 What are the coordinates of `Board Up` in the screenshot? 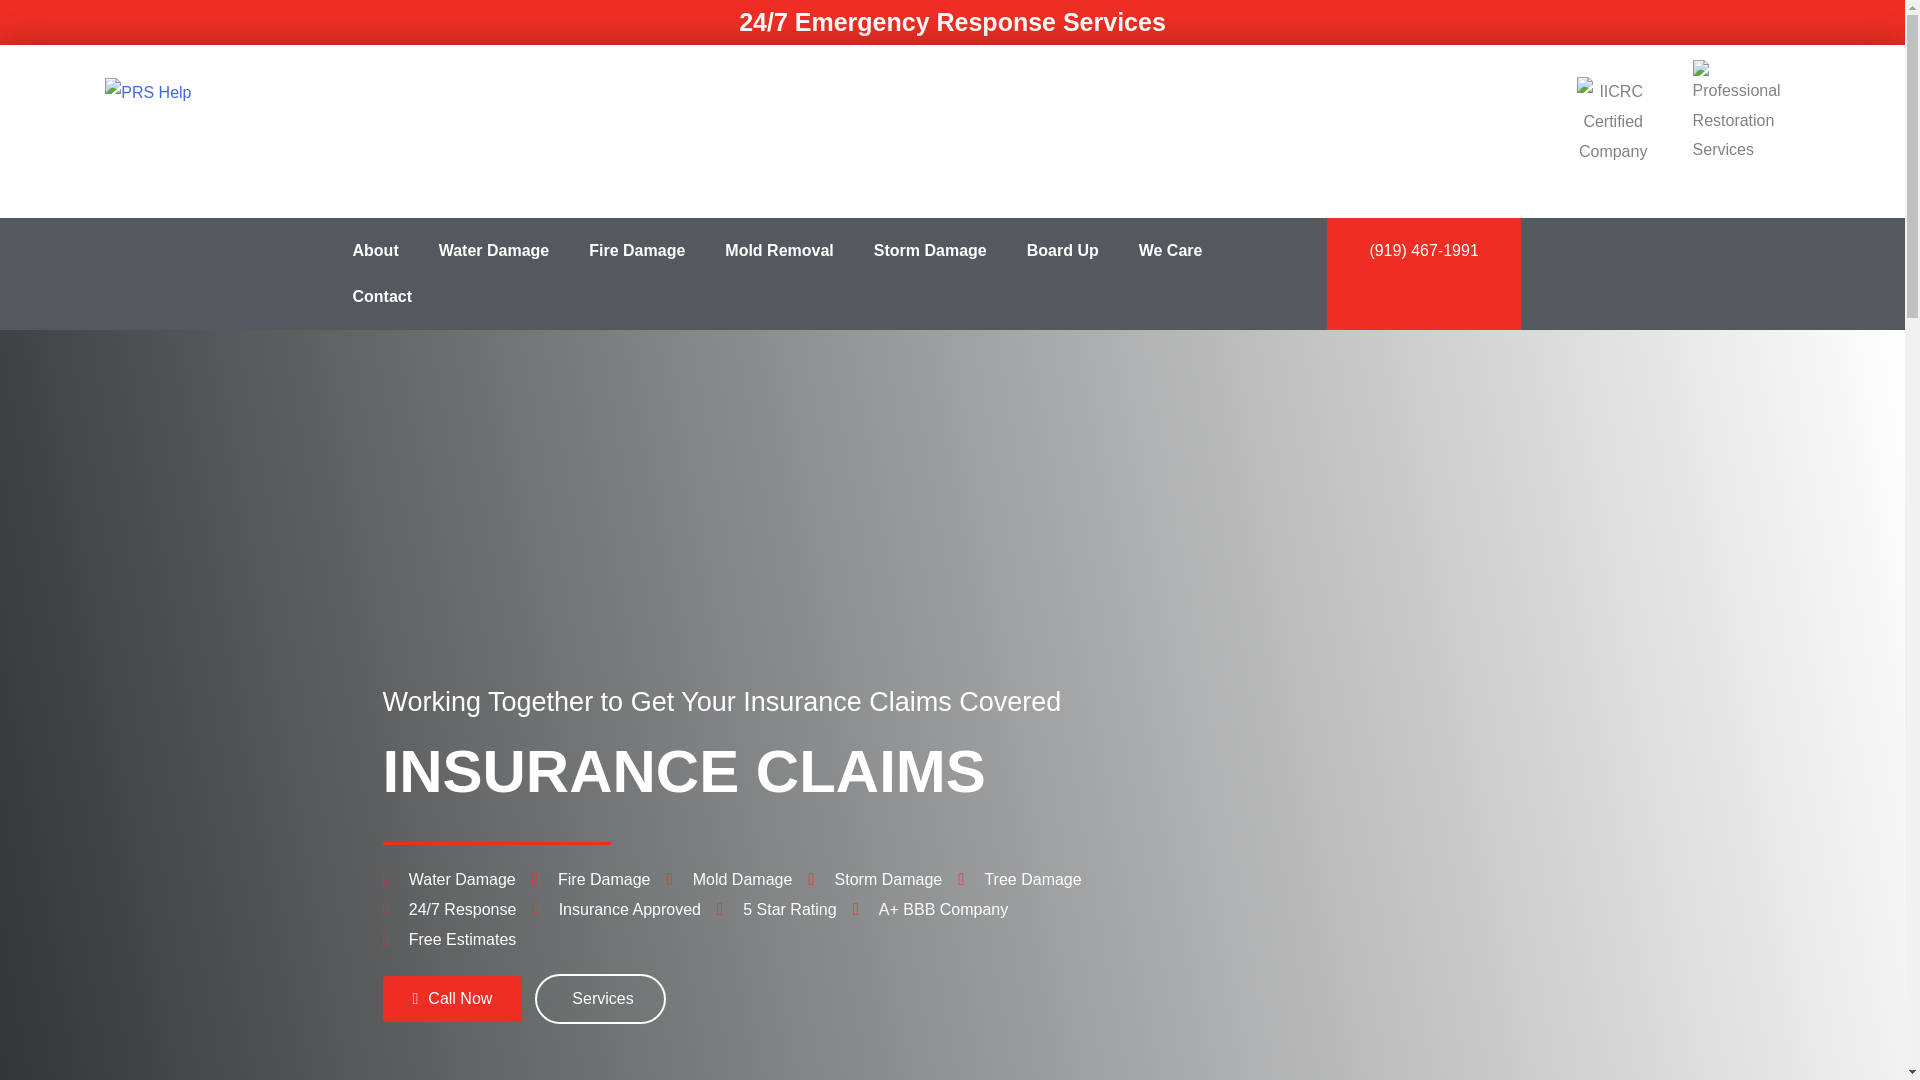 It's located at (1062, 250).